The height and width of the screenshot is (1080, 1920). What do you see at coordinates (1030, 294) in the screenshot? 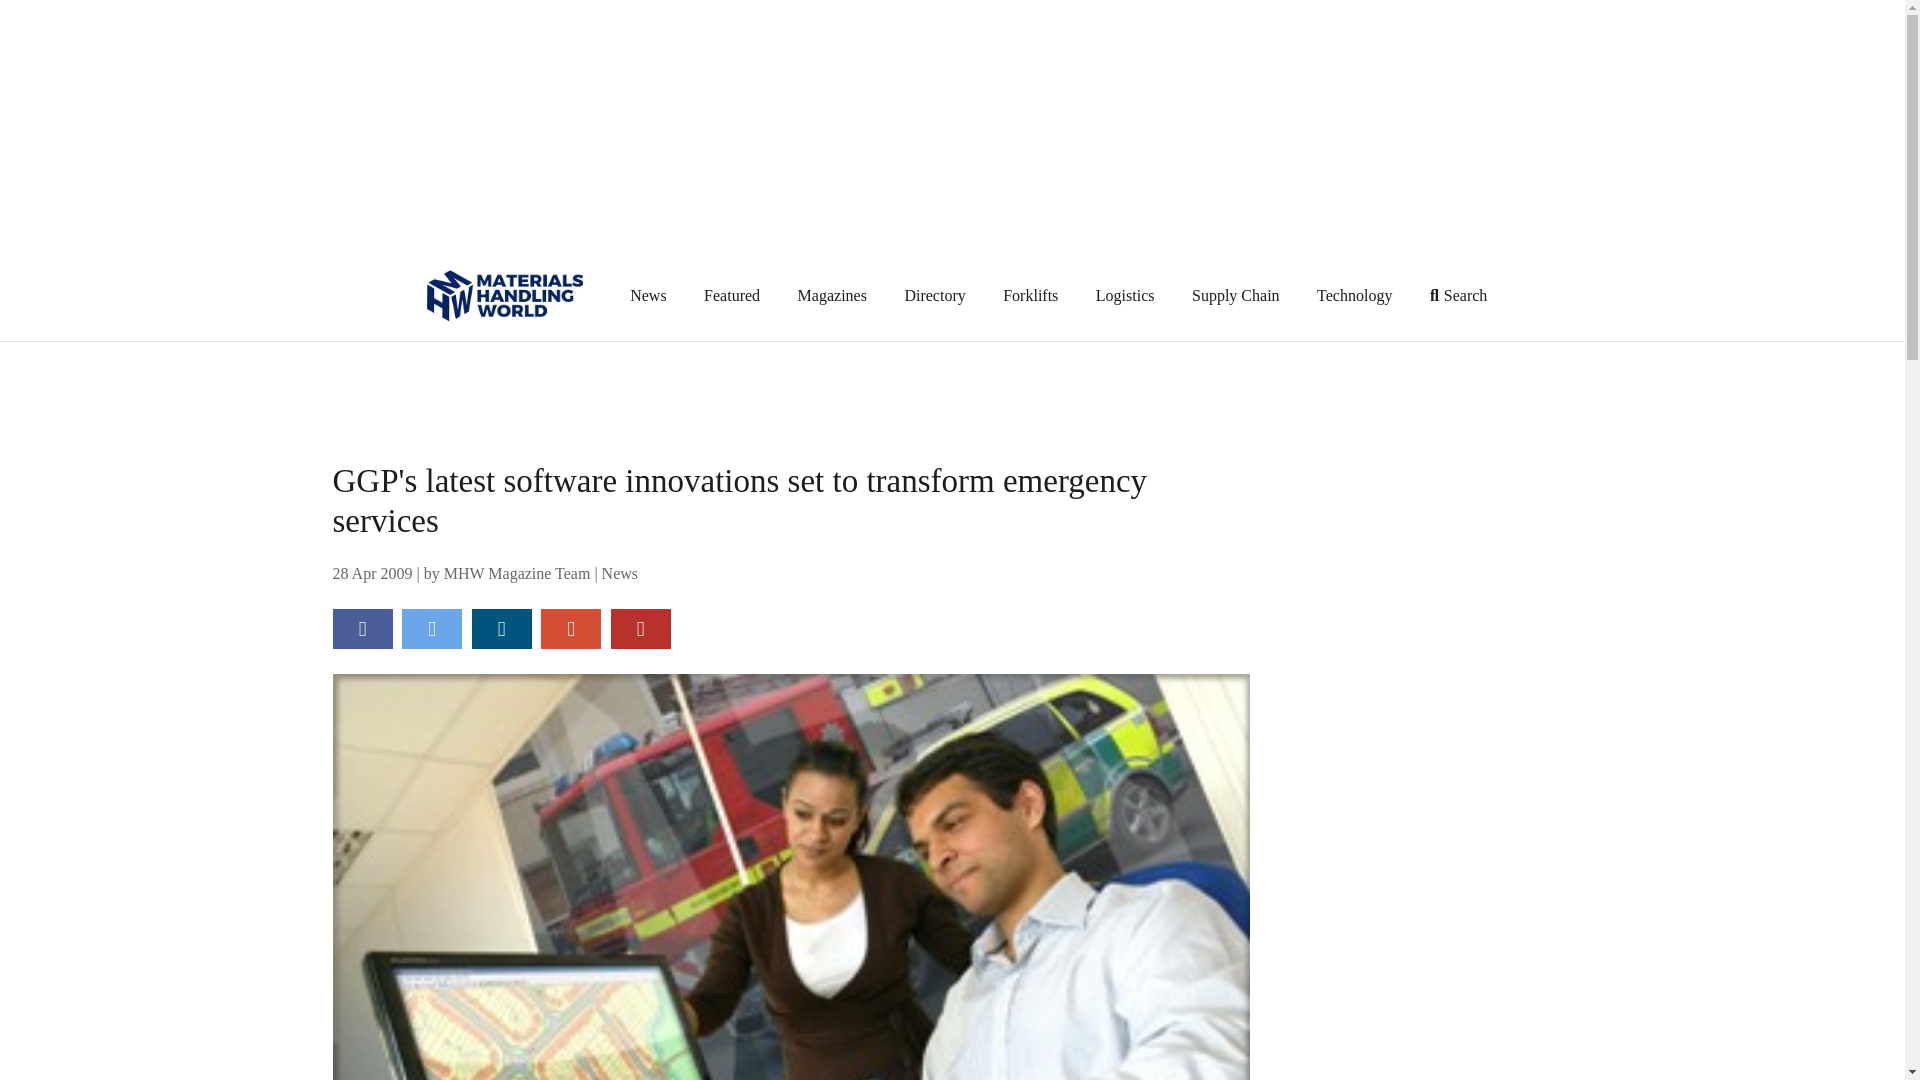
I see `Forklifts` at bounding box center [1030, 294].